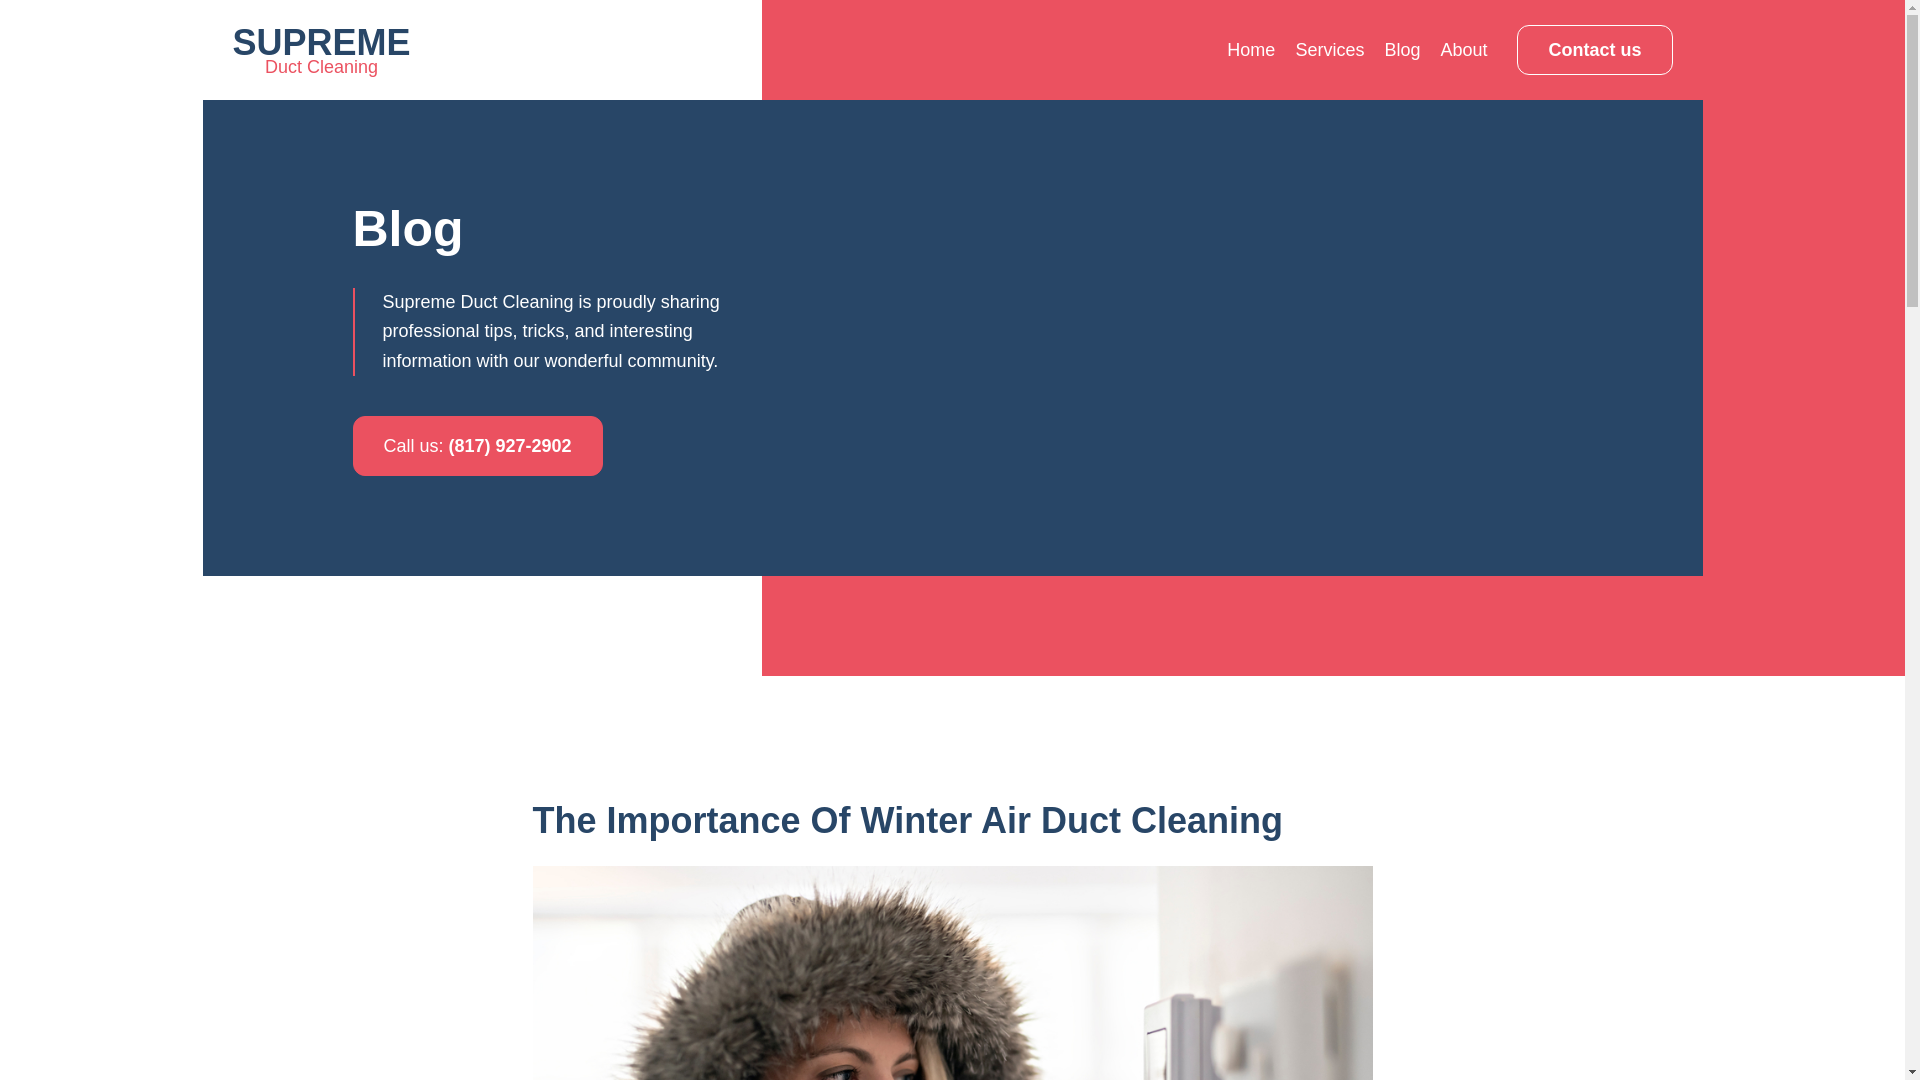  I want to click on Contact us, so click(1594, 49).